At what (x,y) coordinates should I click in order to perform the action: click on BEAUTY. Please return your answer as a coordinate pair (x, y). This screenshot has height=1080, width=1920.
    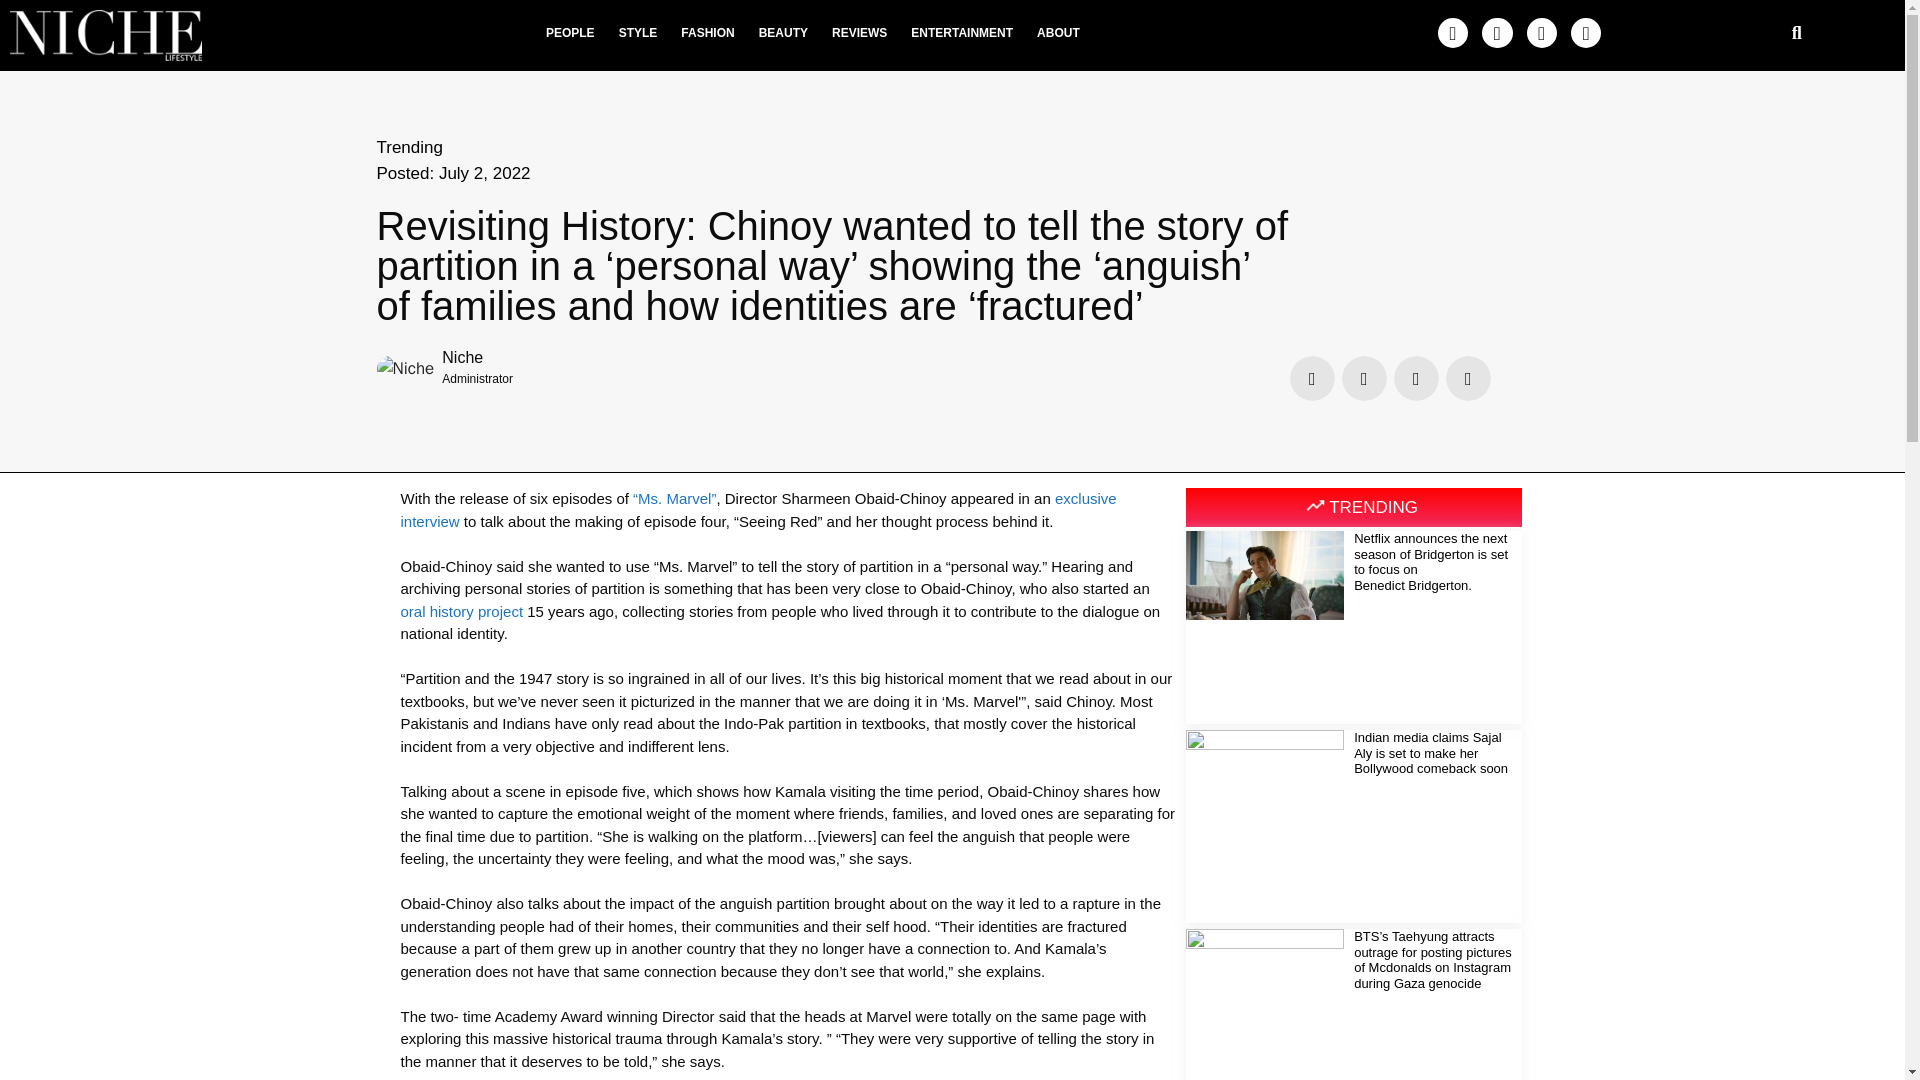
    Looking at the image, I should click on (782, 32).